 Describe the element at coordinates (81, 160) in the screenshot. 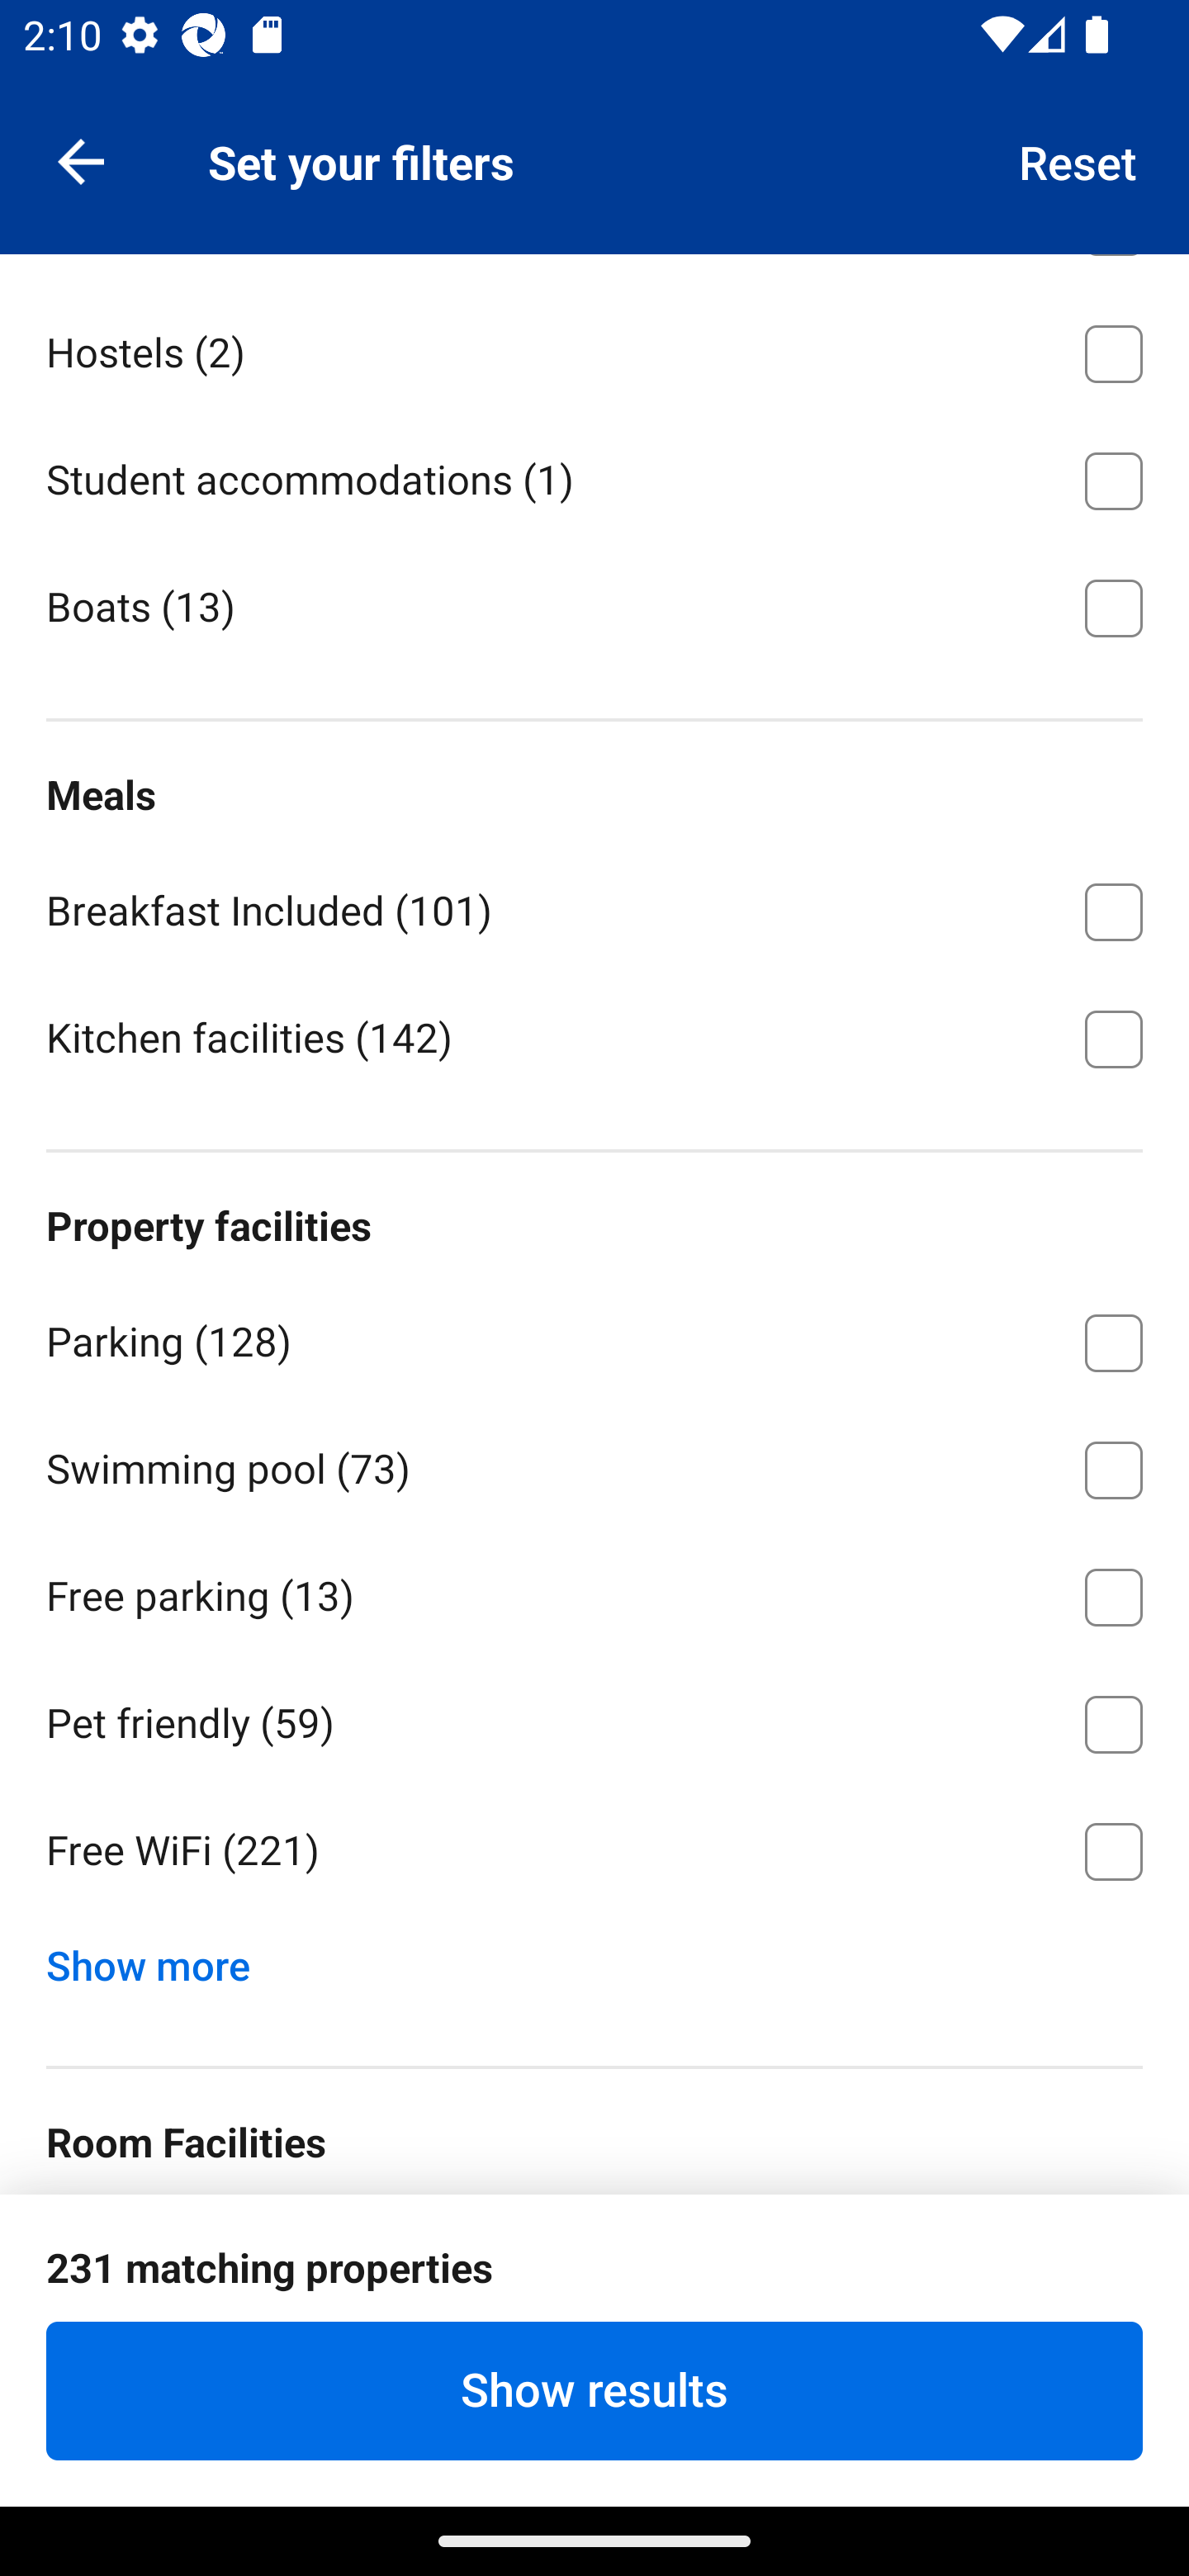

I see `Navigate up` at that location.